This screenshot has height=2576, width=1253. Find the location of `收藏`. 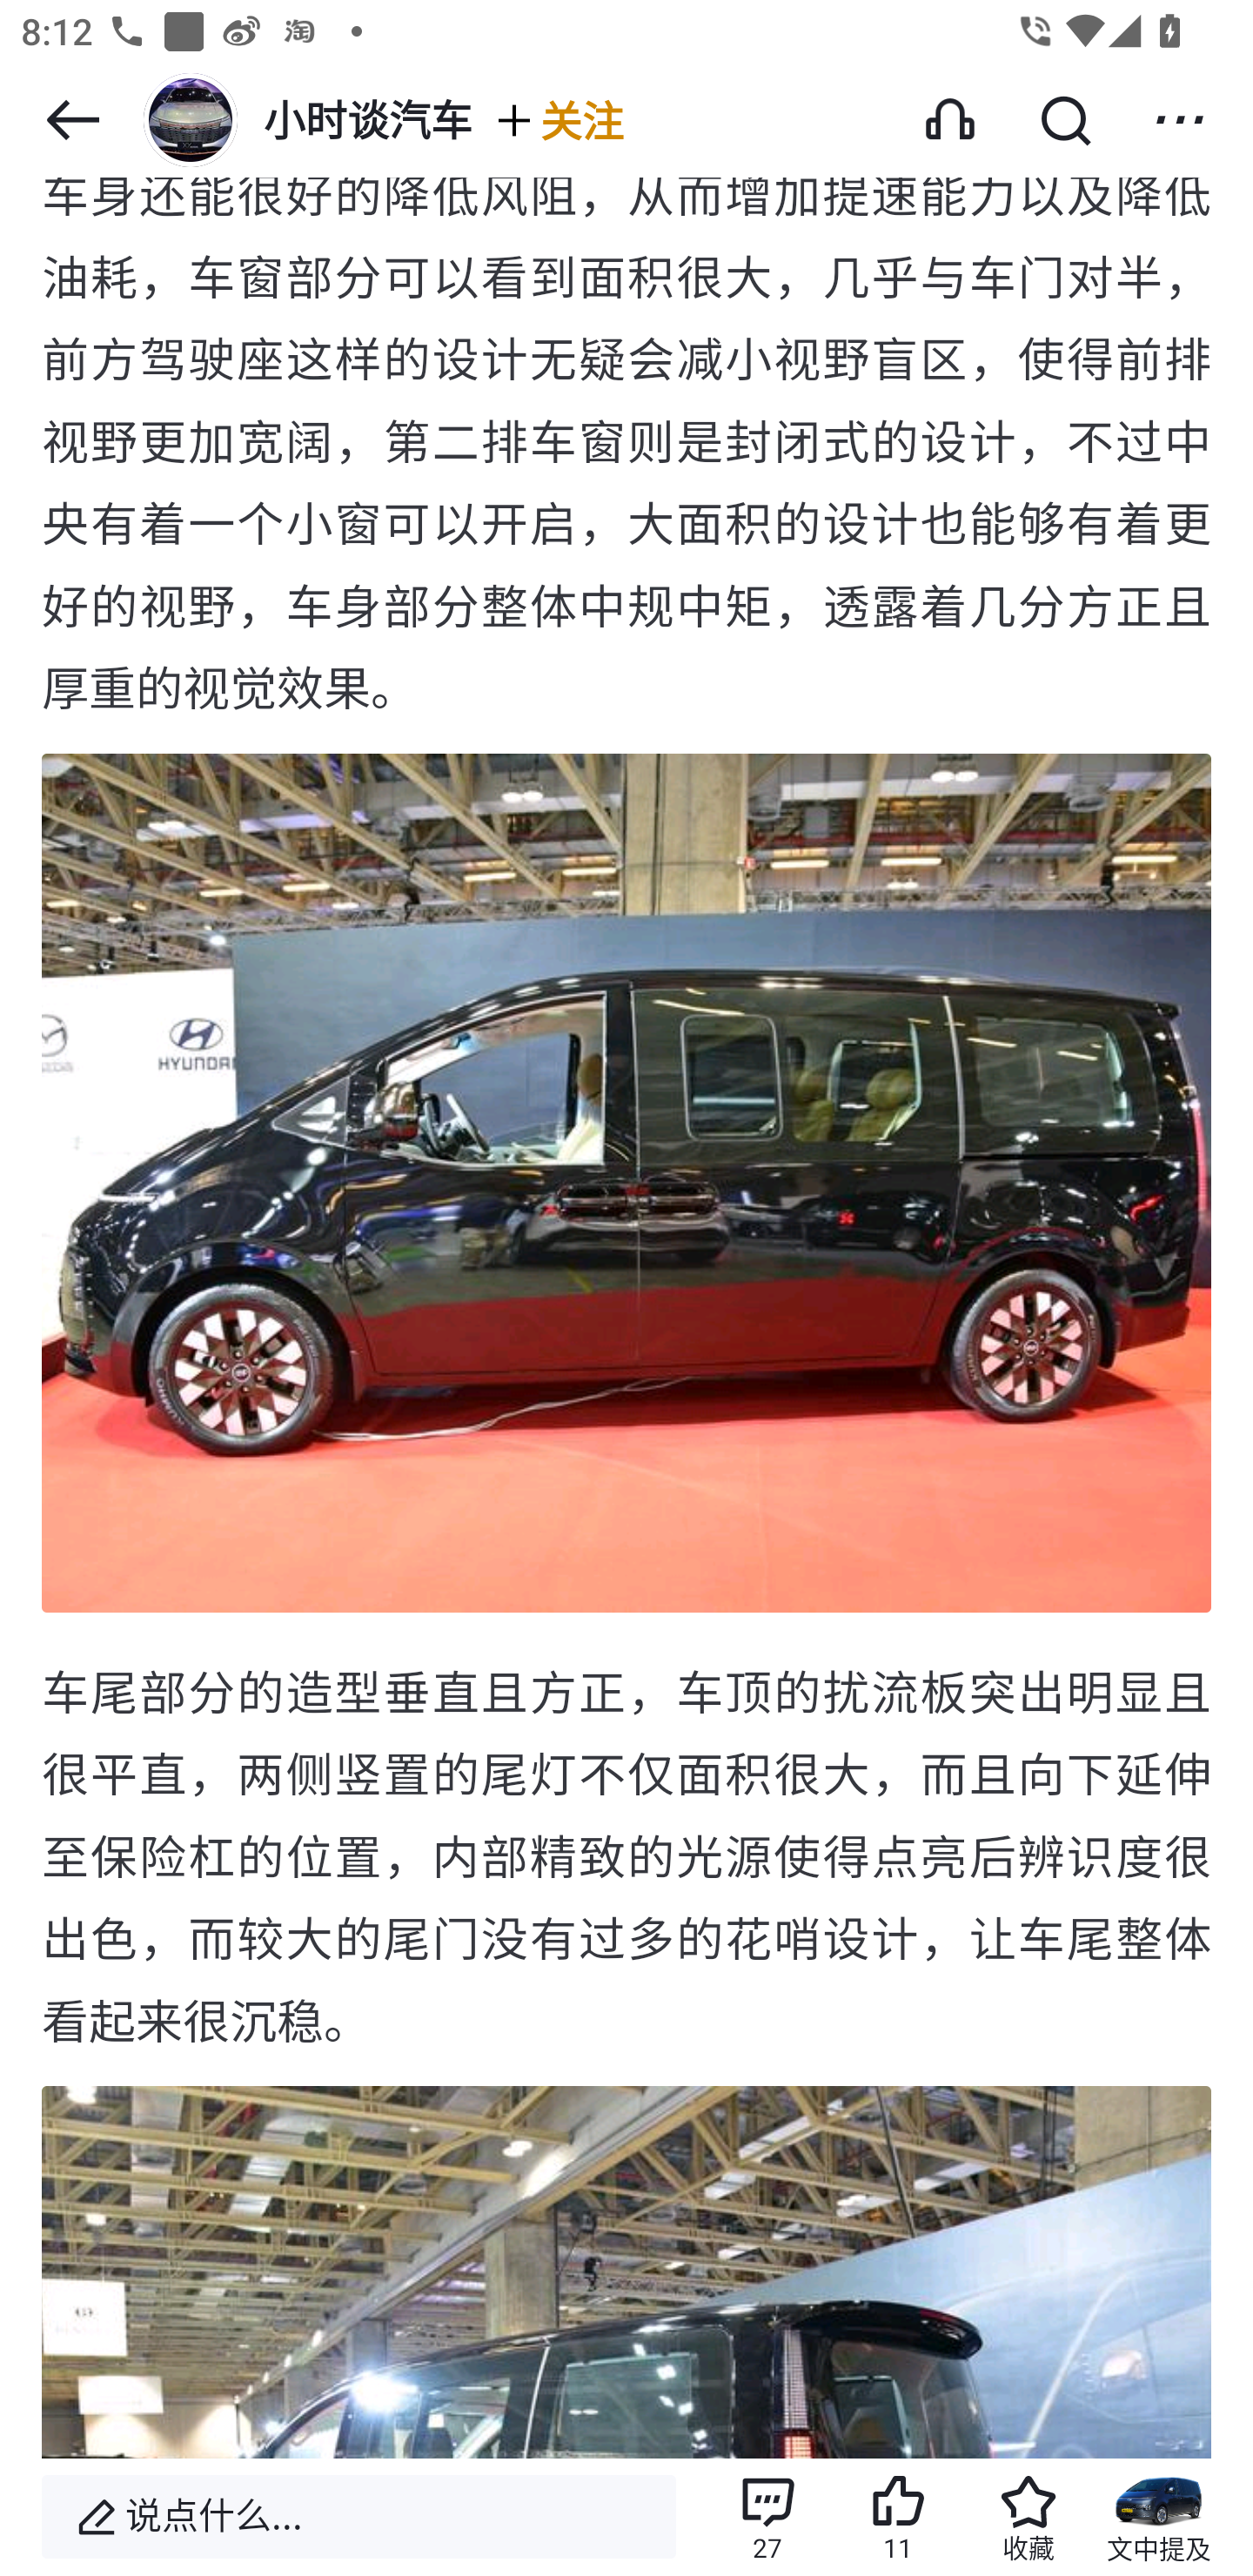

收藏 is located at coordinates (1028, 2517).